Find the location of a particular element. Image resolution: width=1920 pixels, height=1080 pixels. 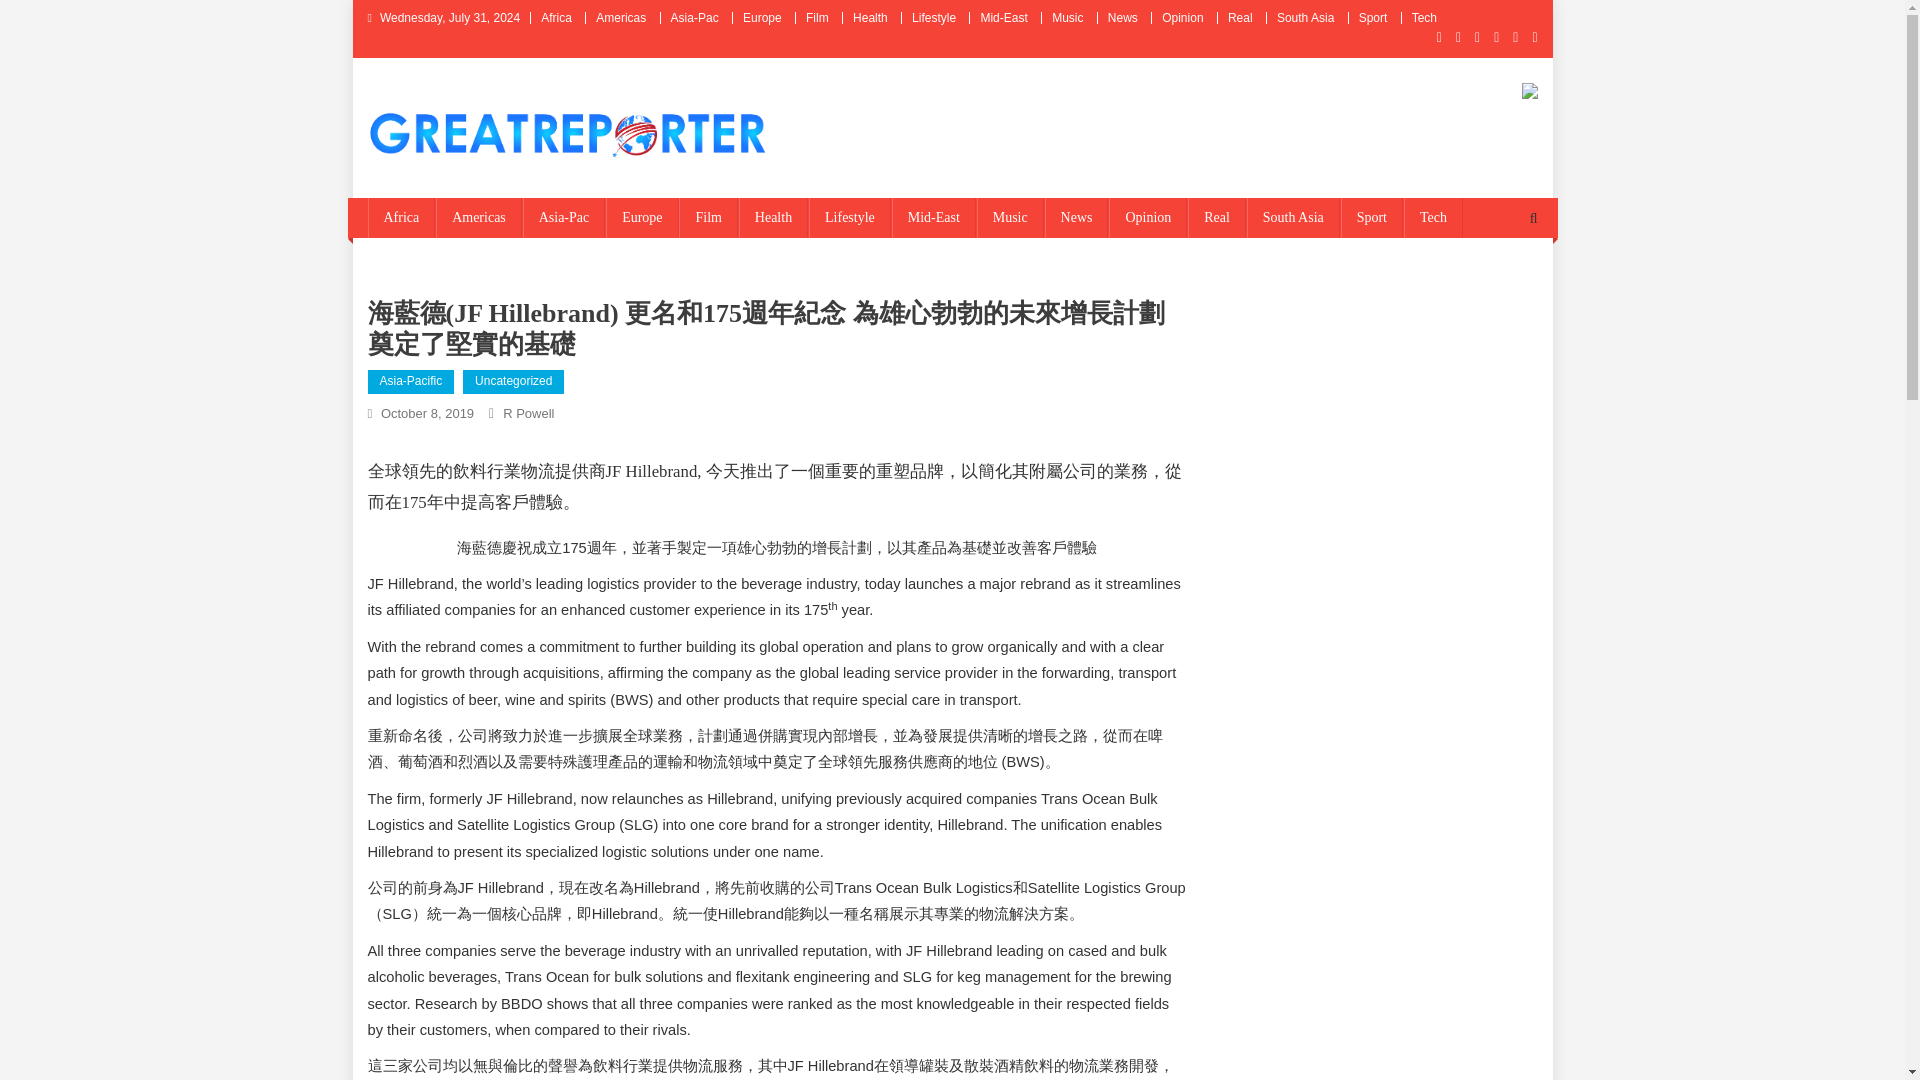

Real is located at coordinates (1217, 217).